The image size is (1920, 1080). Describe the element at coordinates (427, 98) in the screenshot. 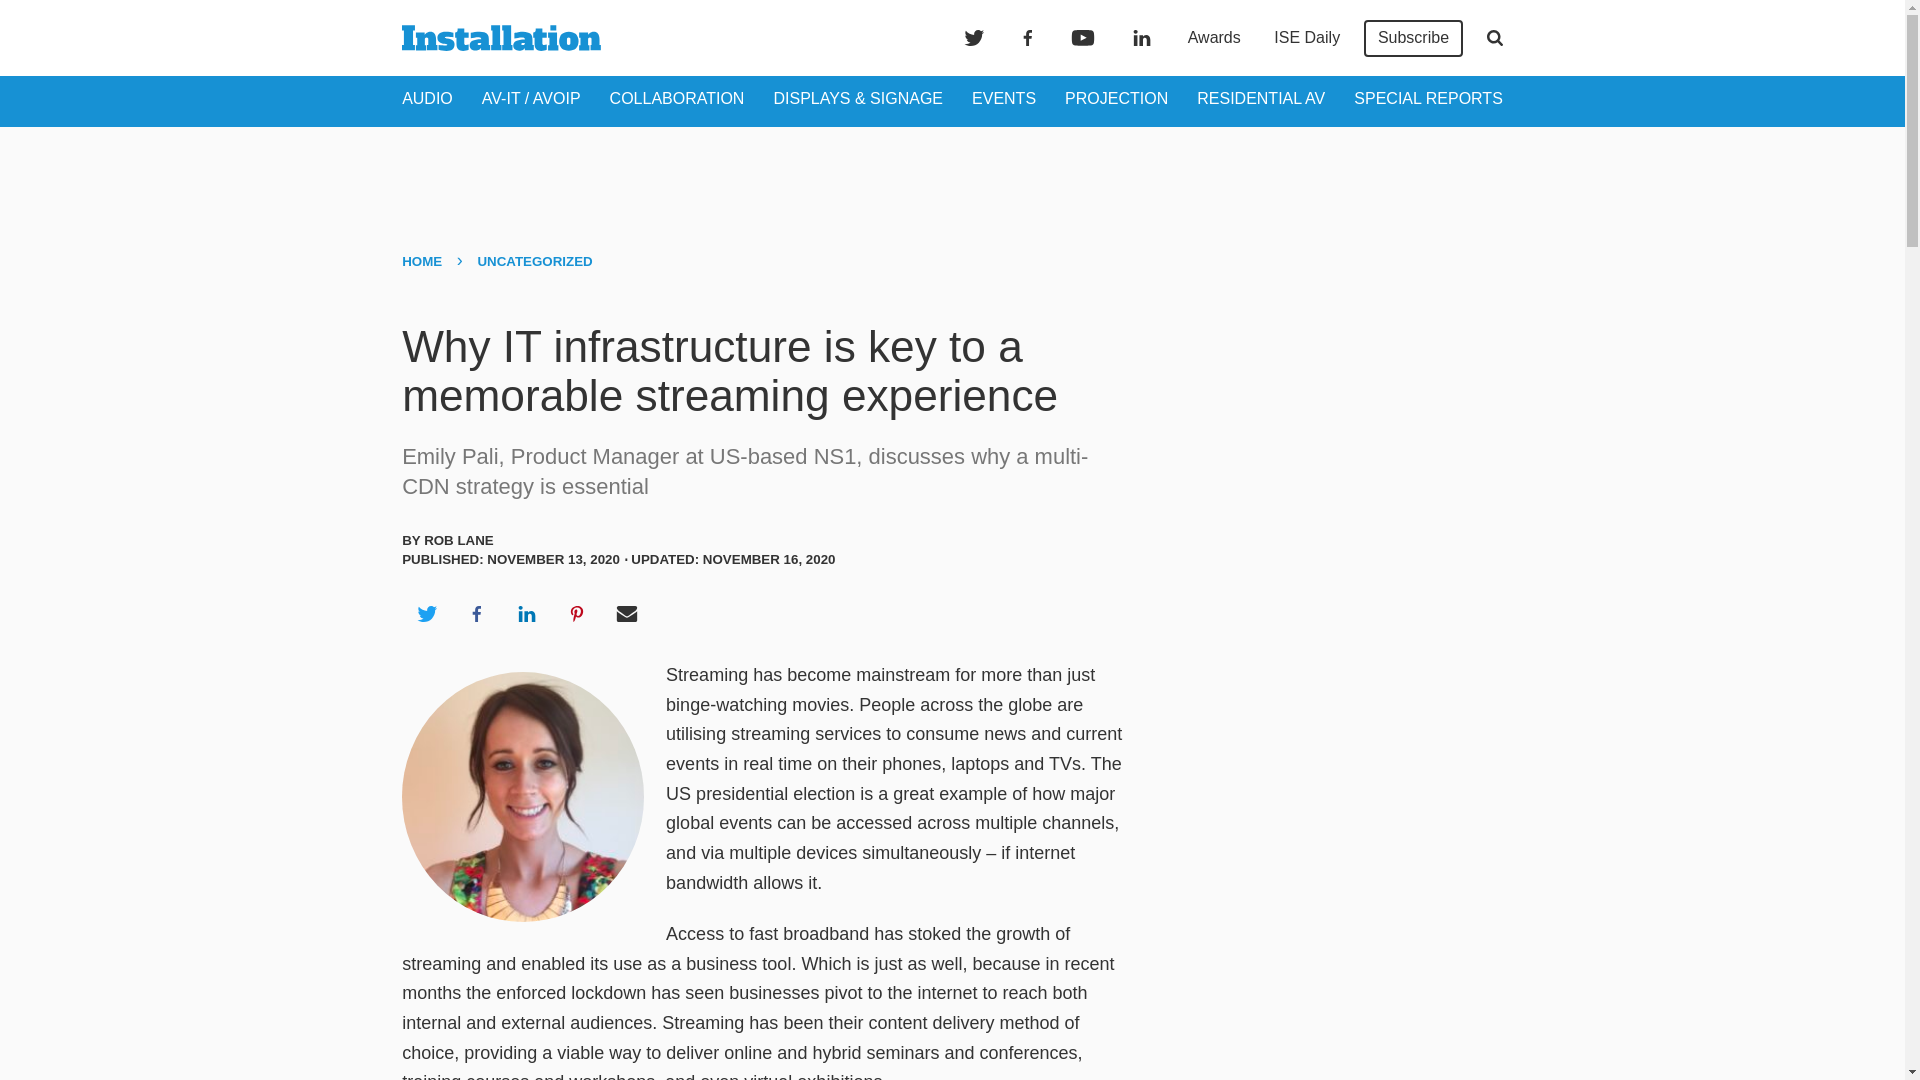

I see `AUDIO` at that location.